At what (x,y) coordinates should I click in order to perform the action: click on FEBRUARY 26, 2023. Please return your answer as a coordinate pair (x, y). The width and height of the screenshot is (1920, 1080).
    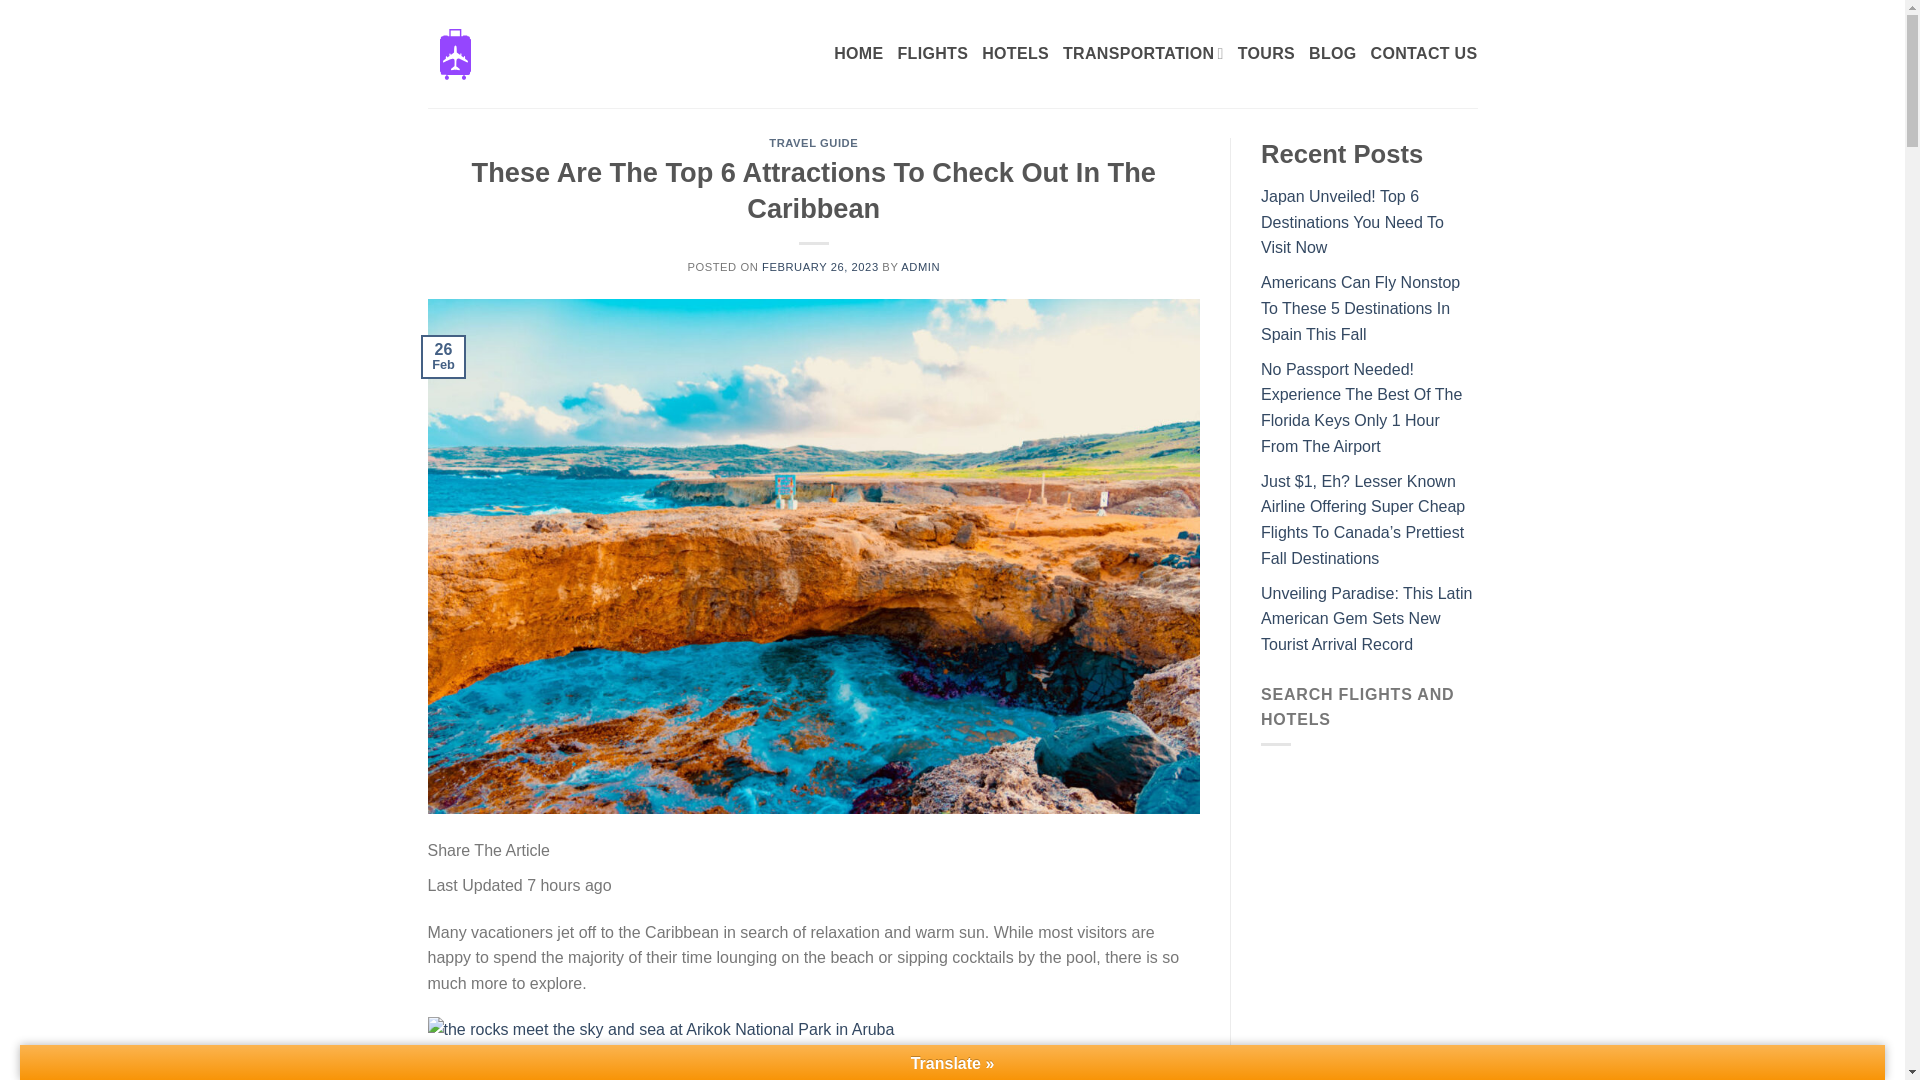
    Looking at the image, I should click on (820, 267).